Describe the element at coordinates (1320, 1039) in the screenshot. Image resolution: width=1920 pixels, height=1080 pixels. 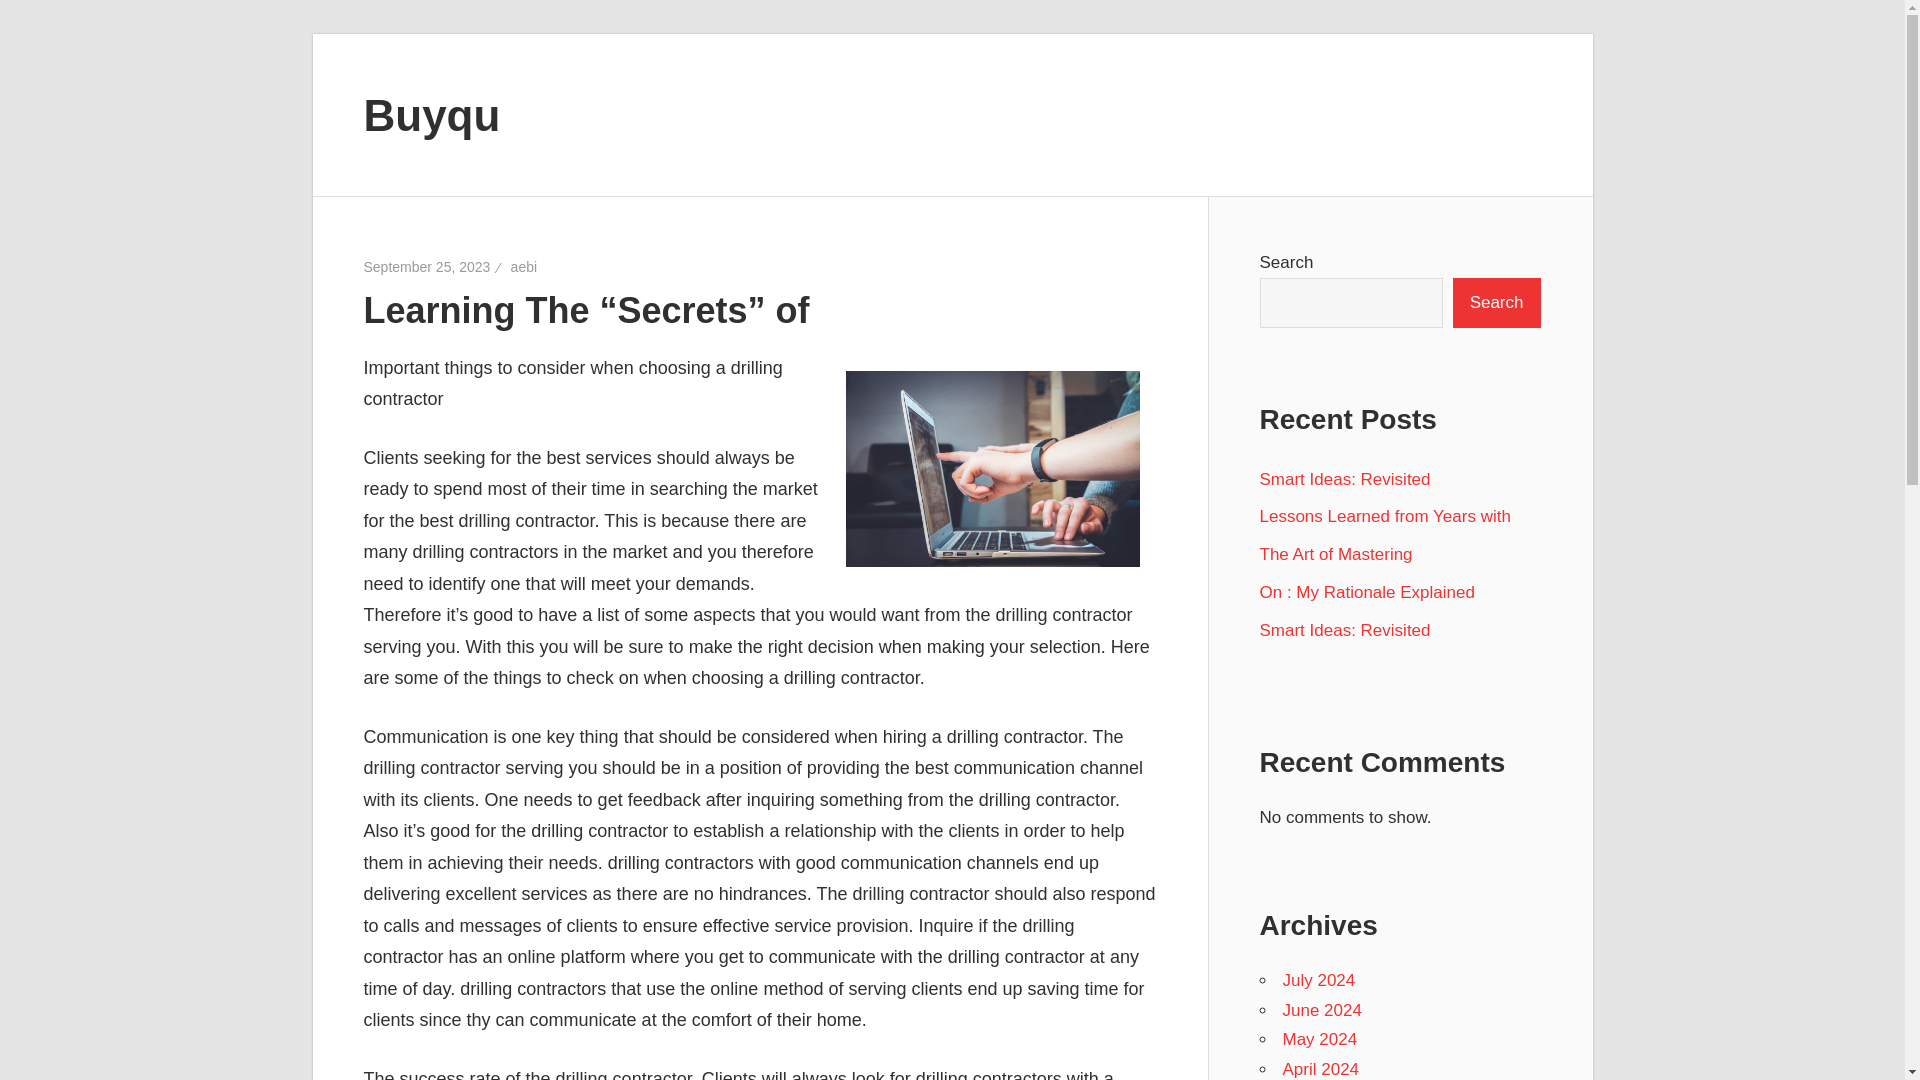
I see `May 2024` at that location.